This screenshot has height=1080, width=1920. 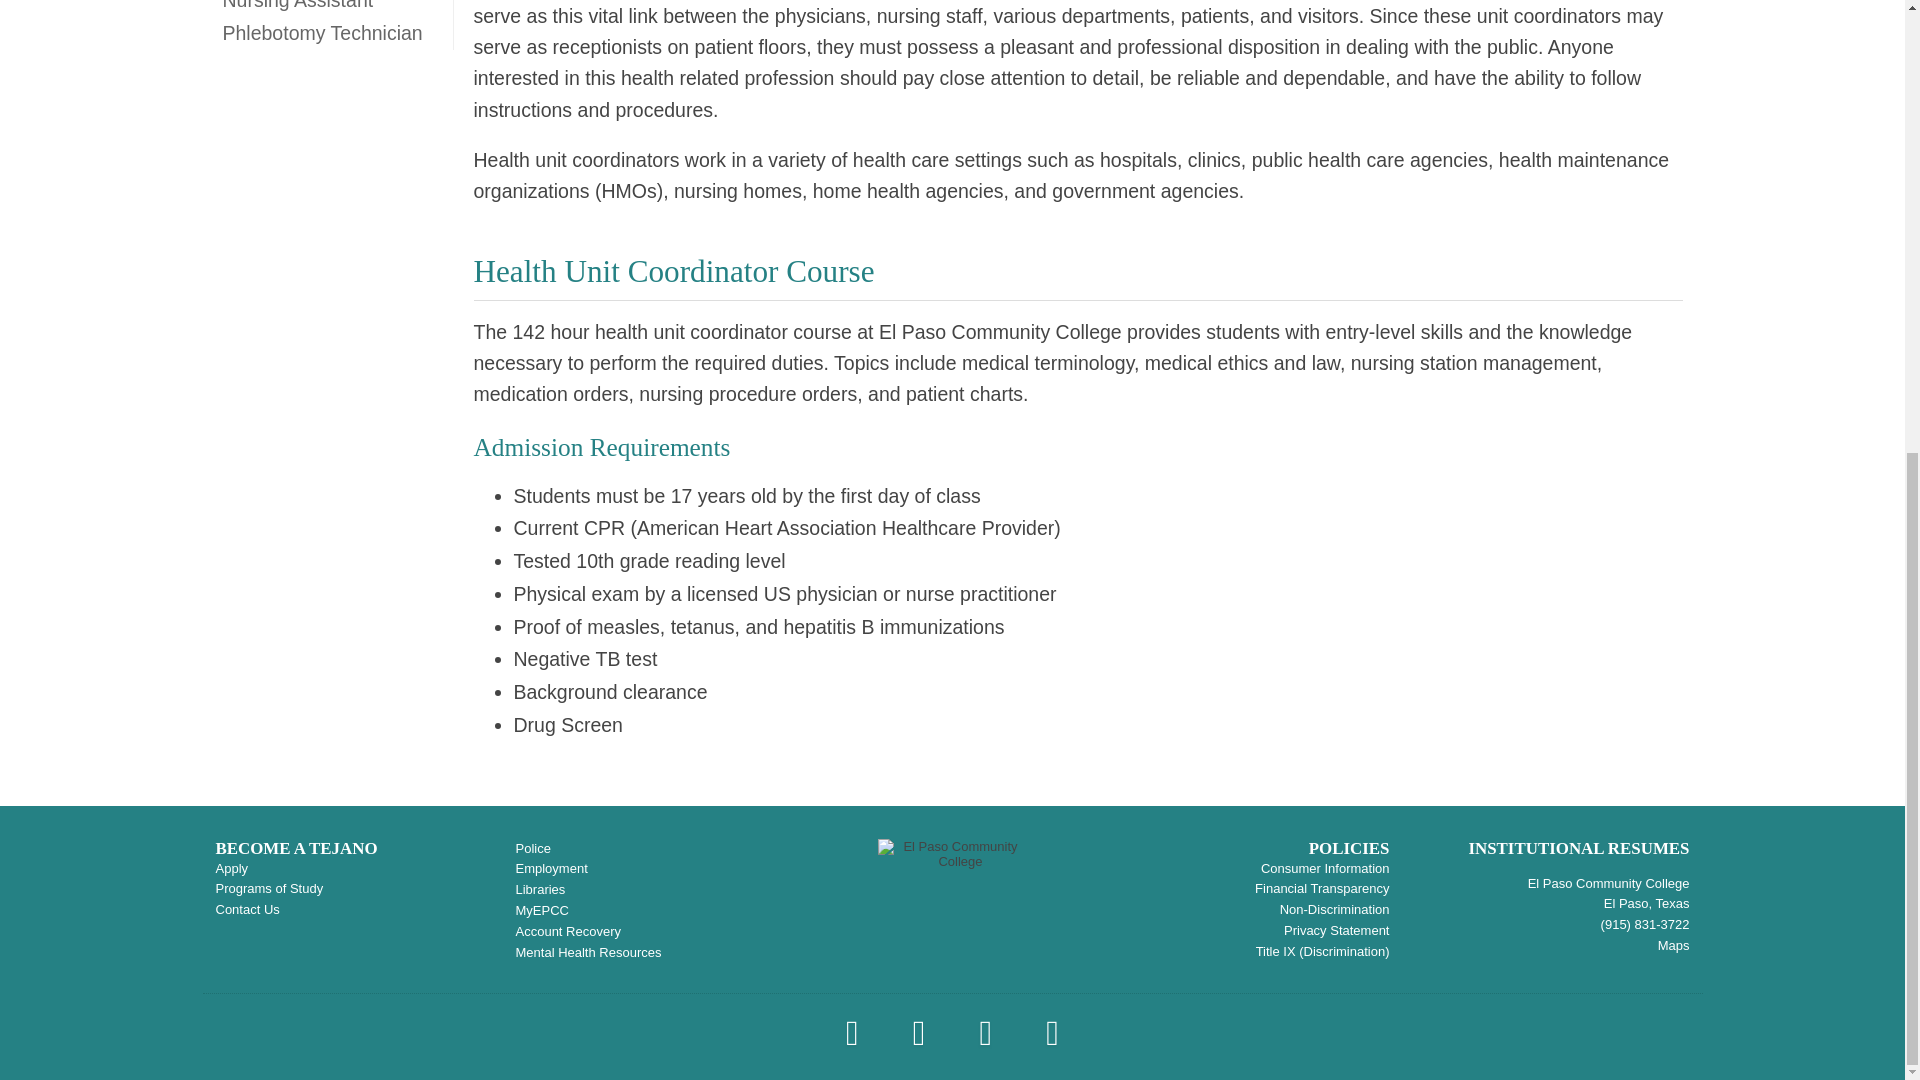 I want to click on Account Recovery, so click(x=569, y=931).